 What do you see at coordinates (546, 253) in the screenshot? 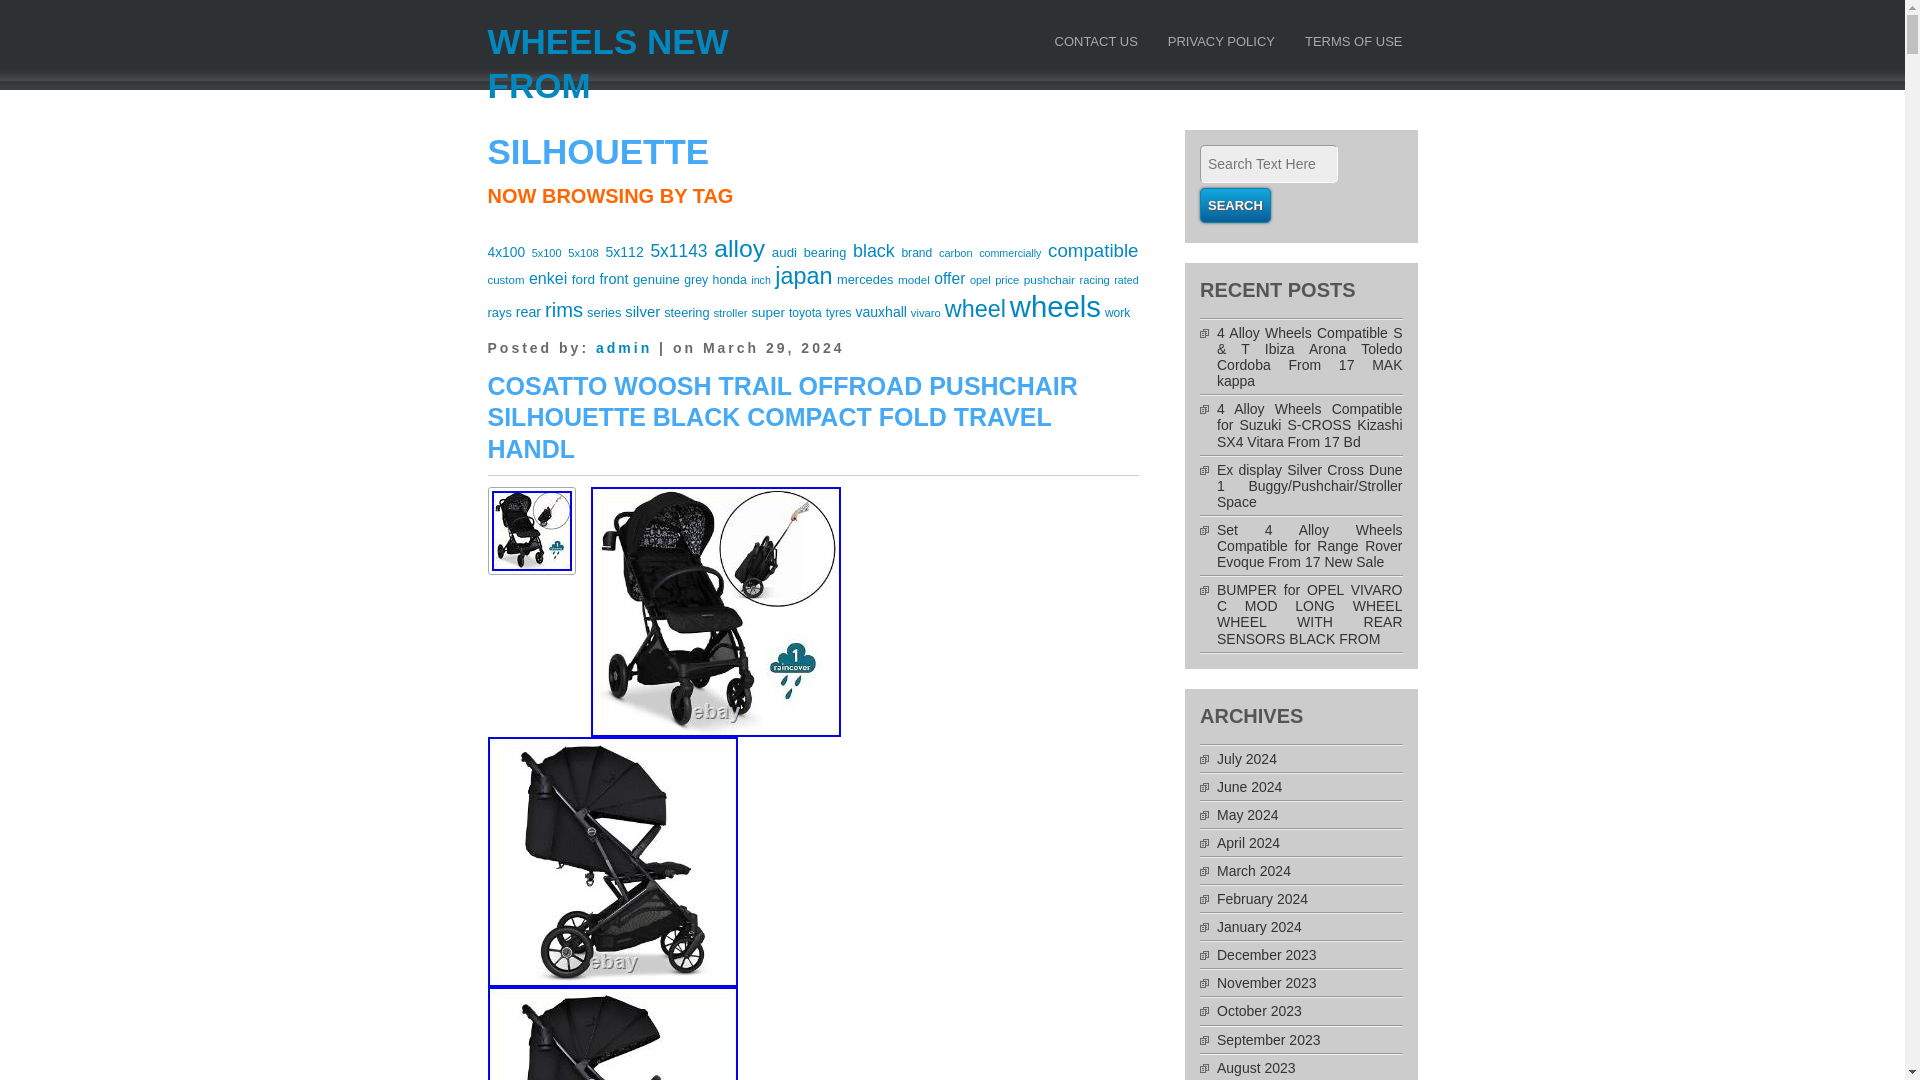
I see `75 topics` at bounding box center [546, 253].